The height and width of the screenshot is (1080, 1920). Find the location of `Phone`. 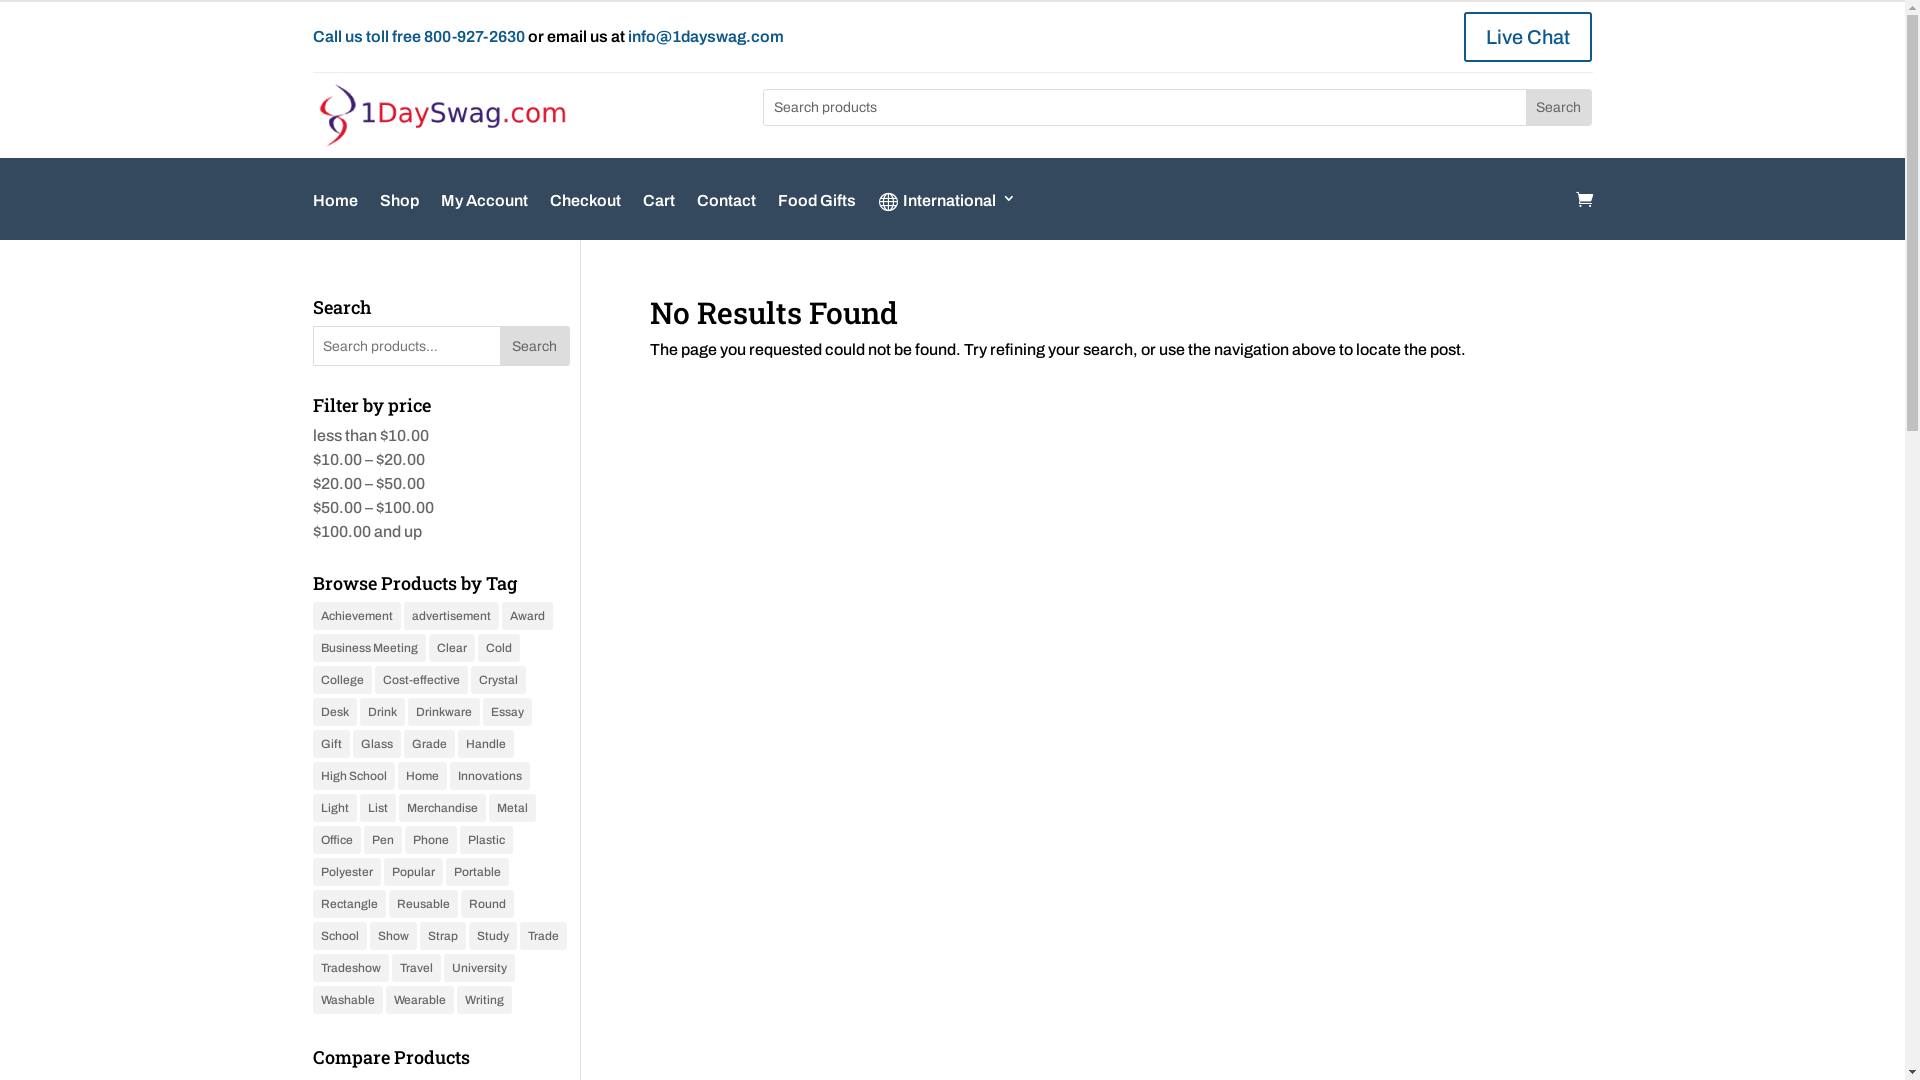

Phone is located at coordinates (430, 840).